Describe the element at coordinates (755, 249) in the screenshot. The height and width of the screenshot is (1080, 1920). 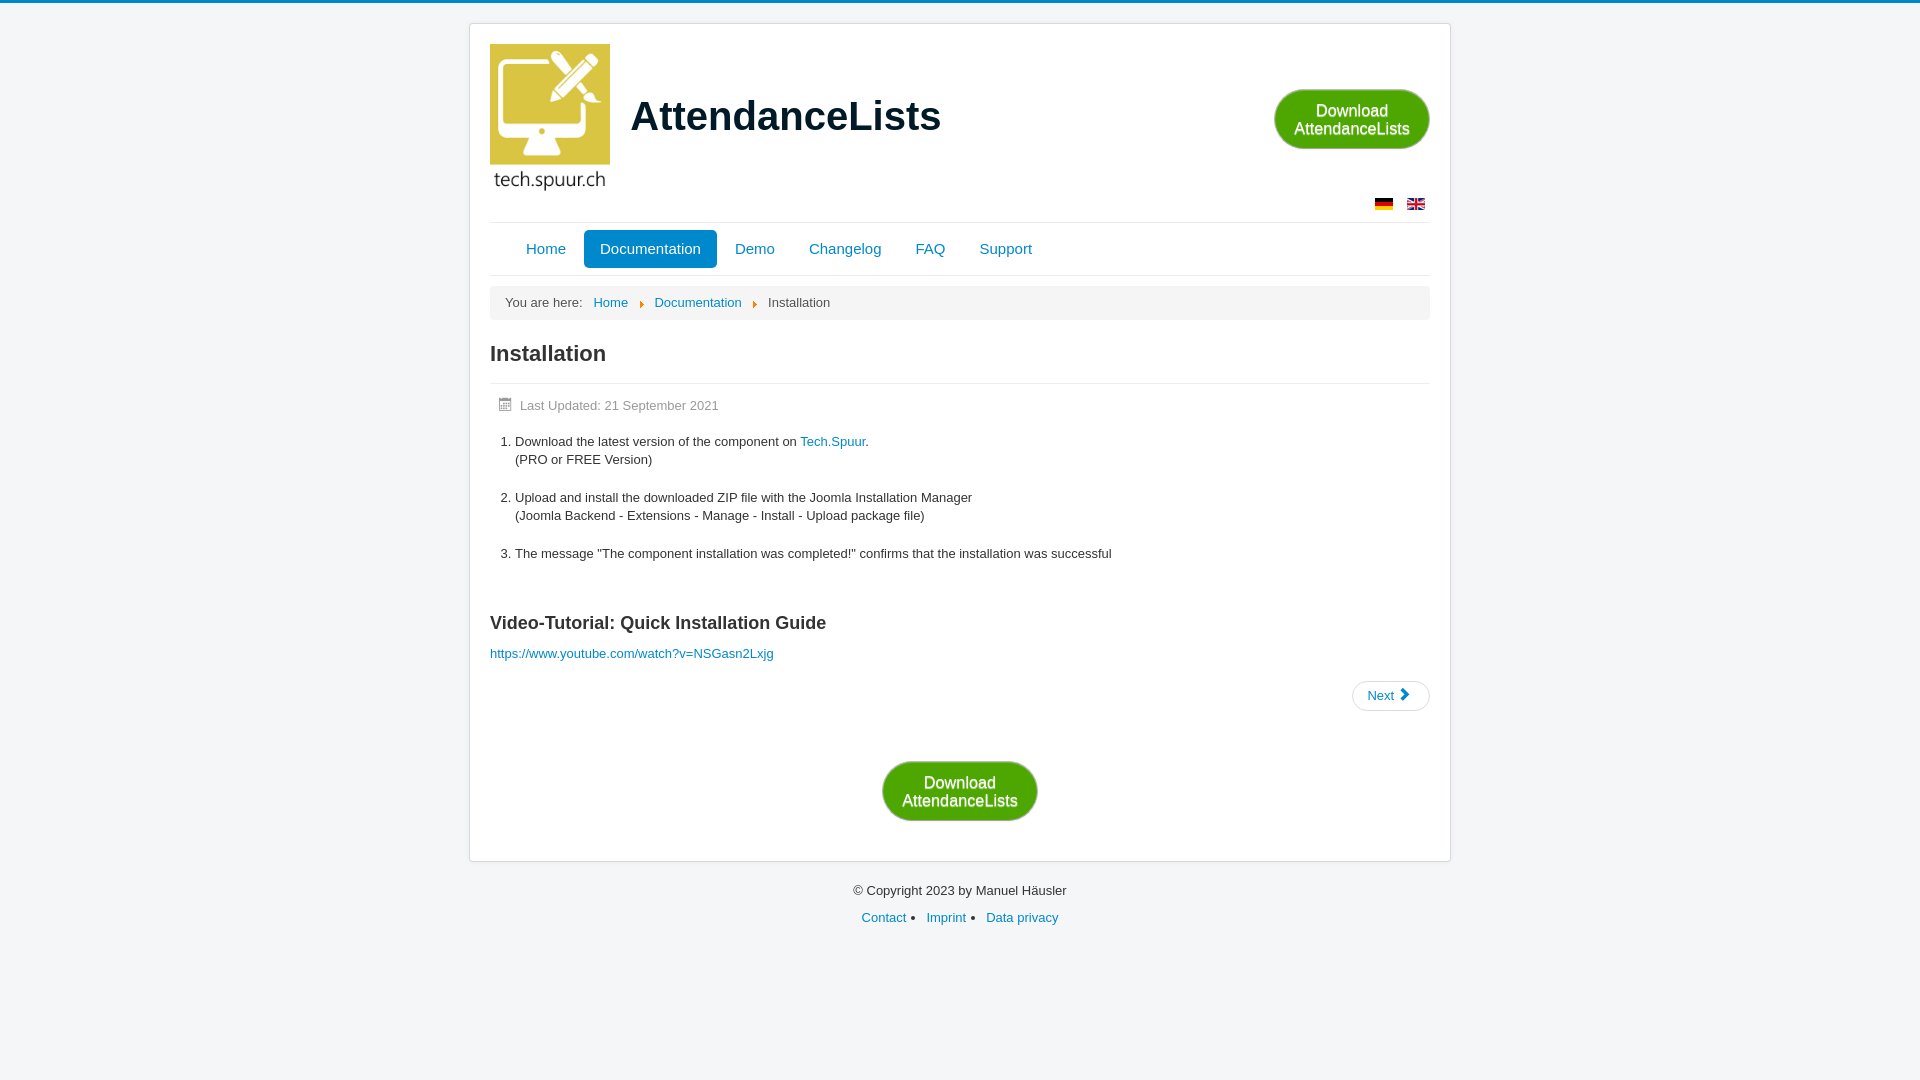
I see `Demo` at that location.